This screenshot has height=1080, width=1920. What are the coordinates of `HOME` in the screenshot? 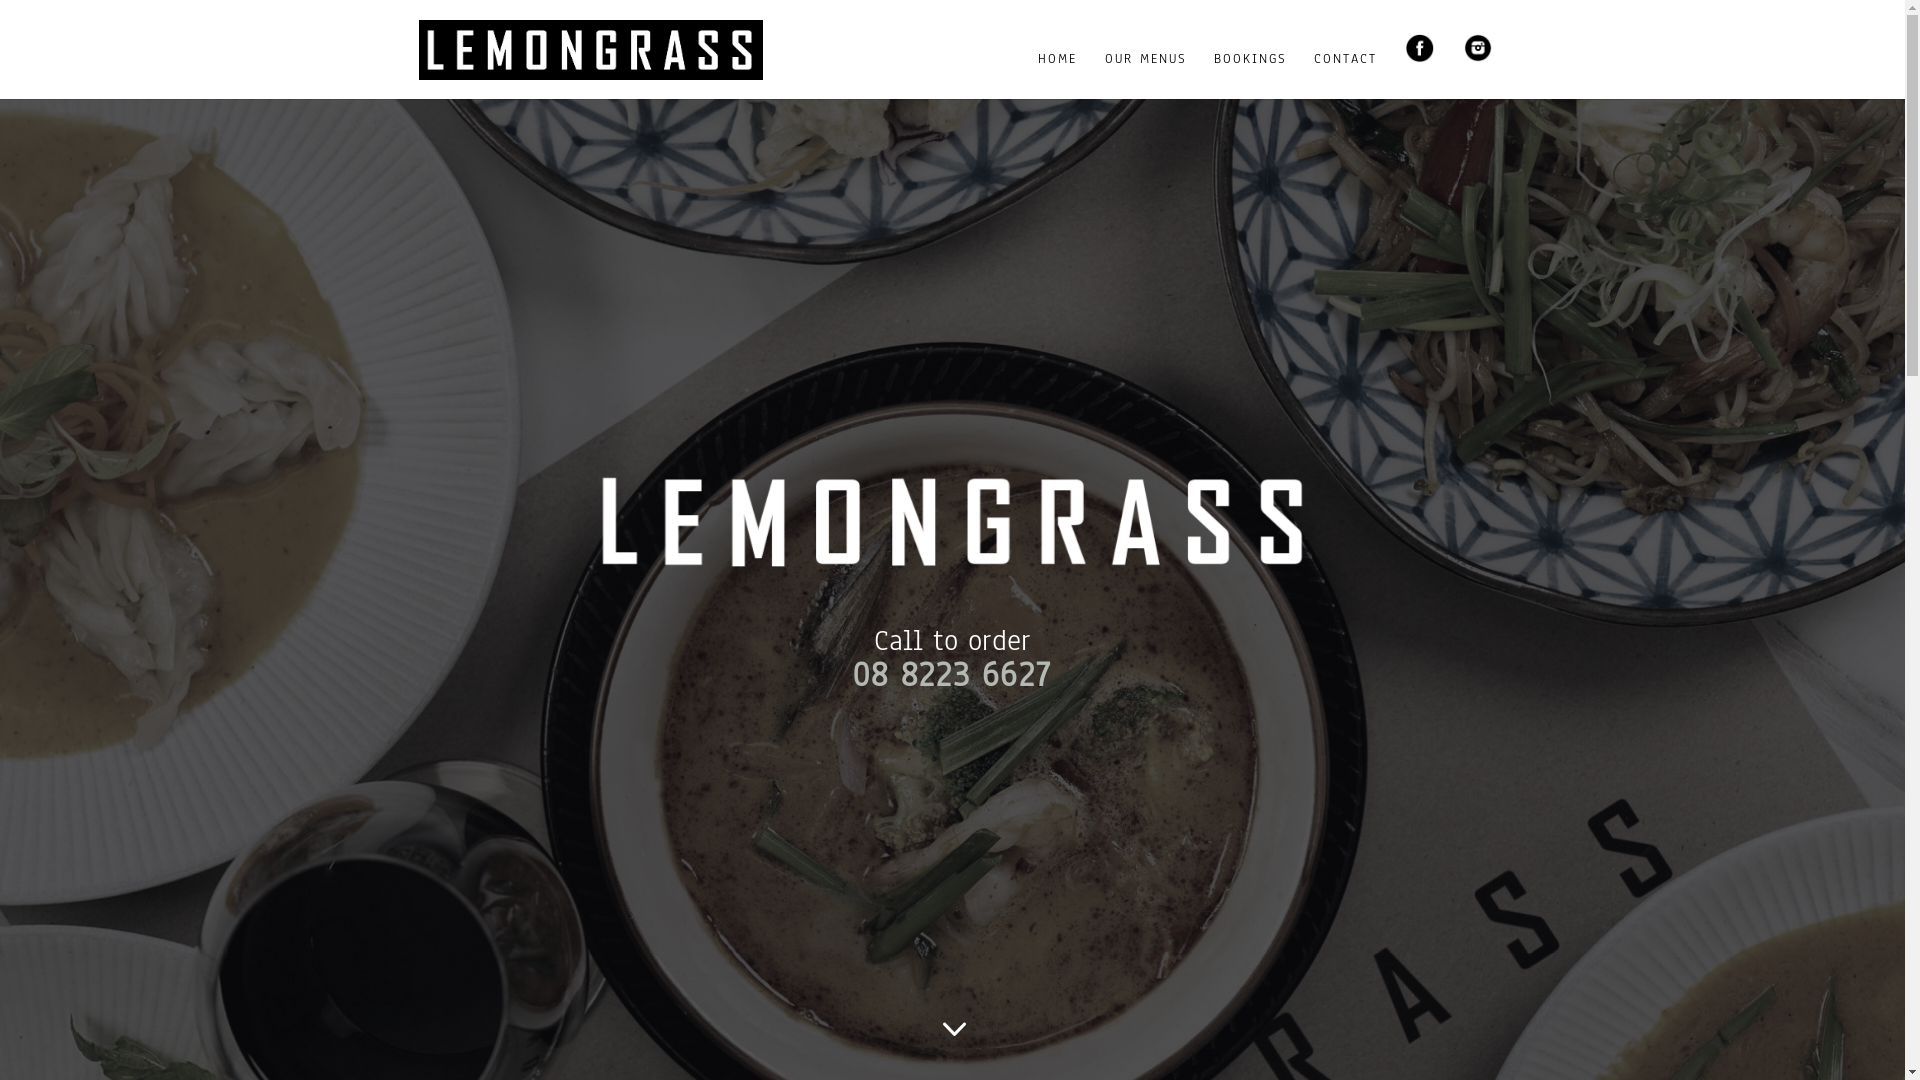 It's located at (1058, 72).